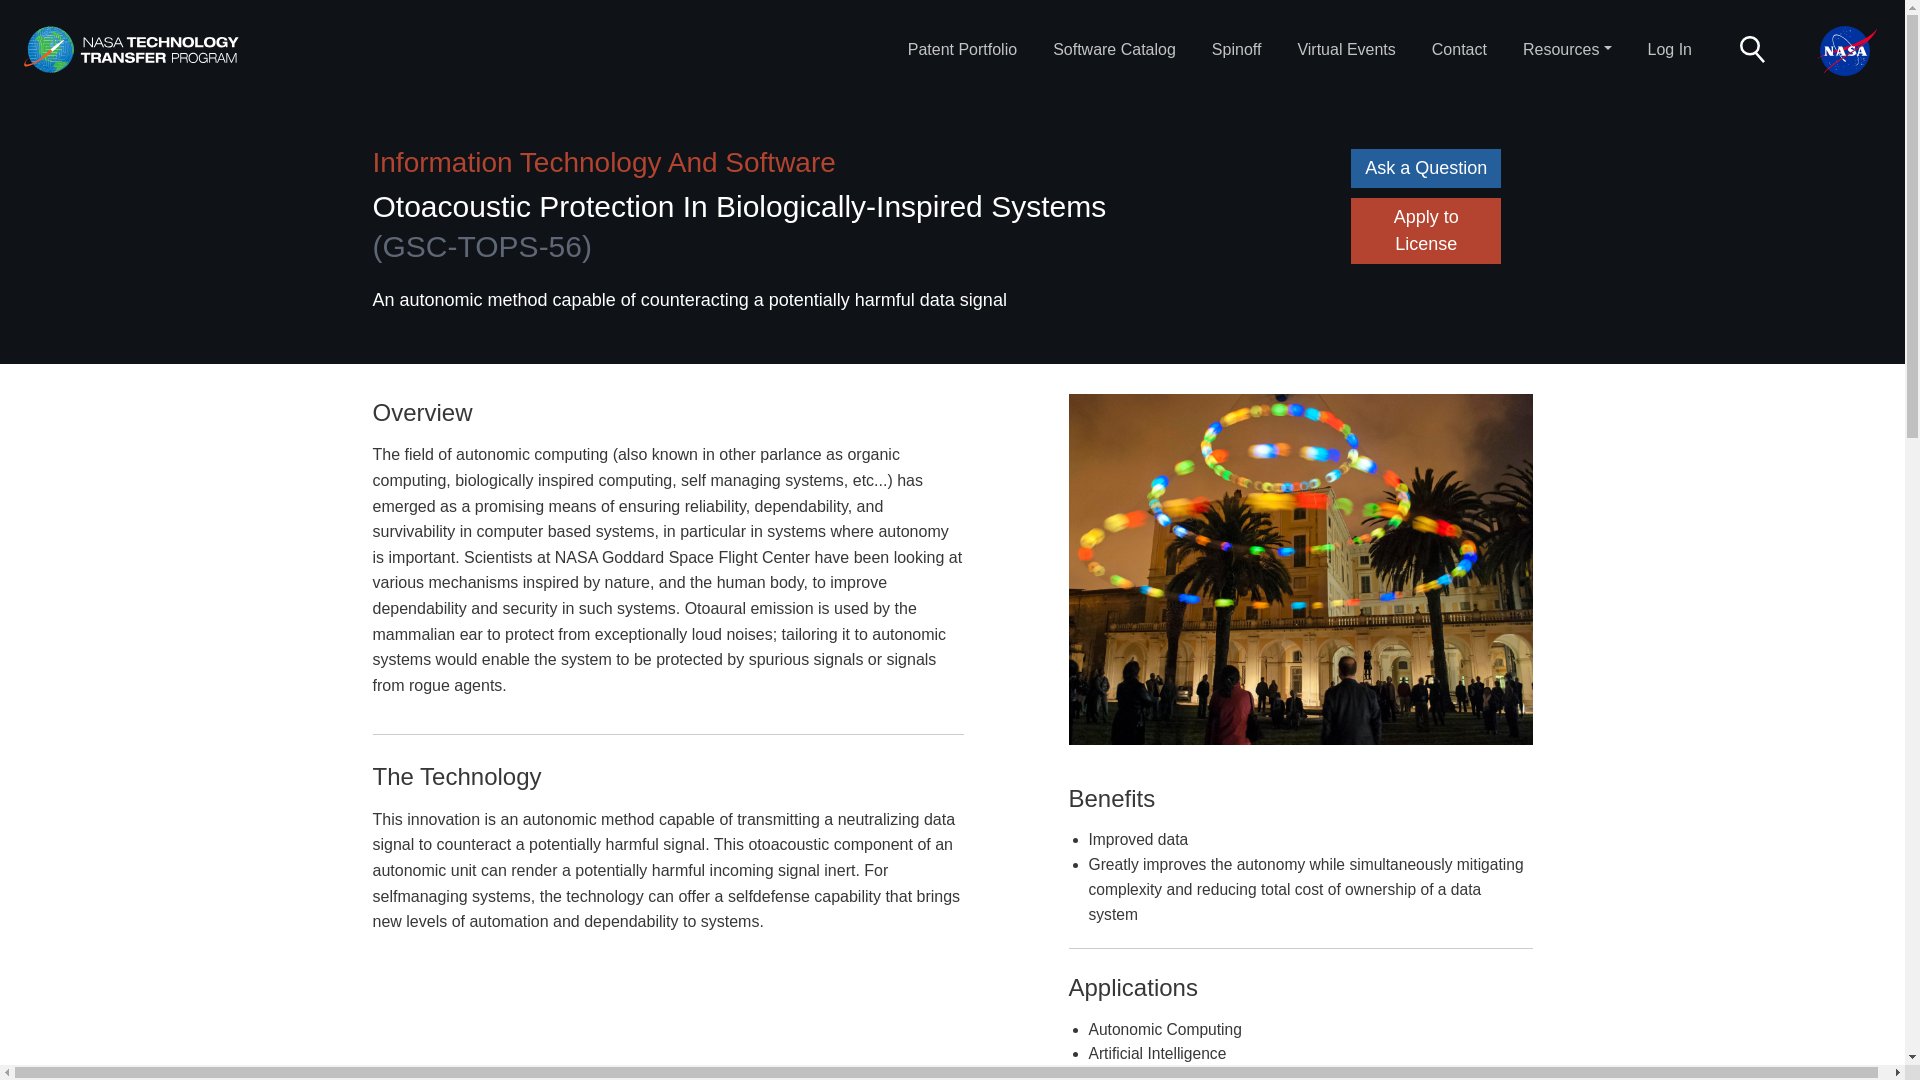 This screenshot has height=1080, width=1920. Describe the element at coordinates (1236, 50) in the screenshot. I see `Spinoff` at that location.